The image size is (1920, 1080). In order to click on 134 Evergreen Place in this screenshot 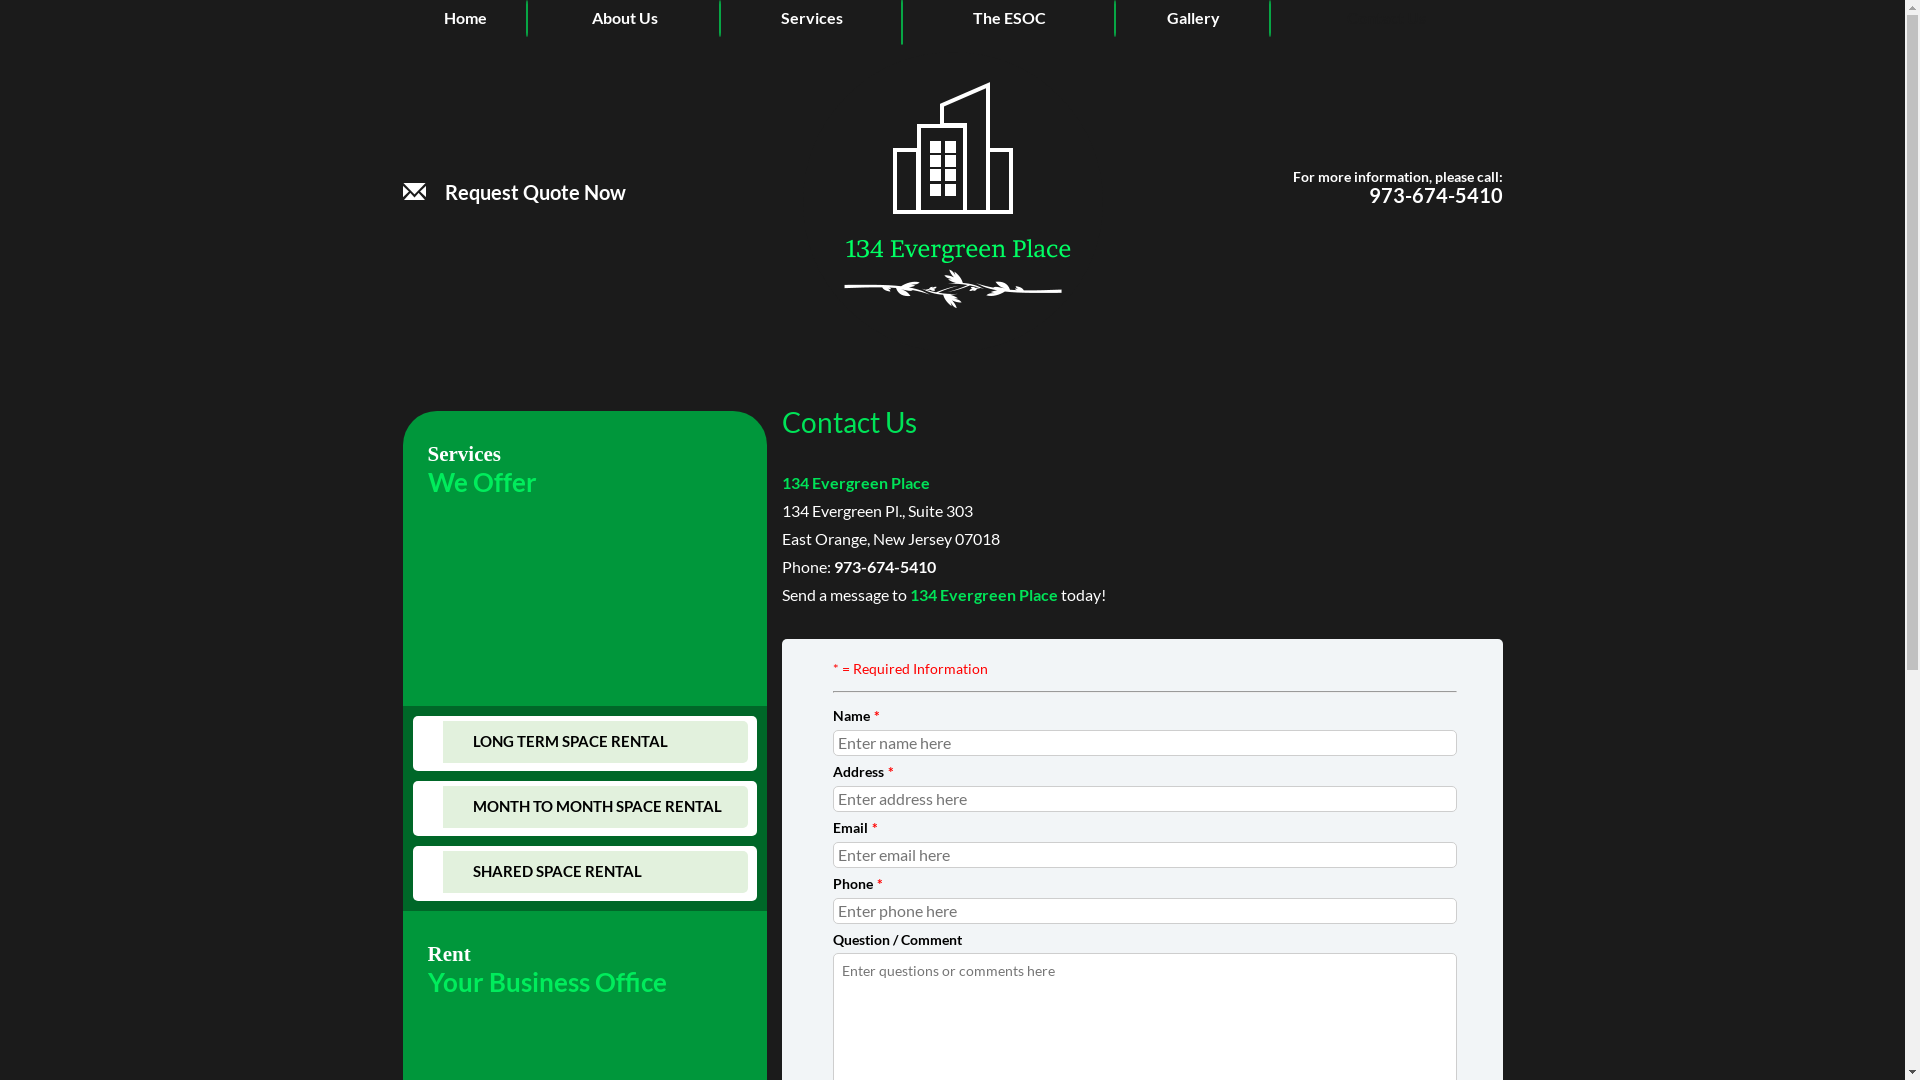, I will do `click(952, 346)`.